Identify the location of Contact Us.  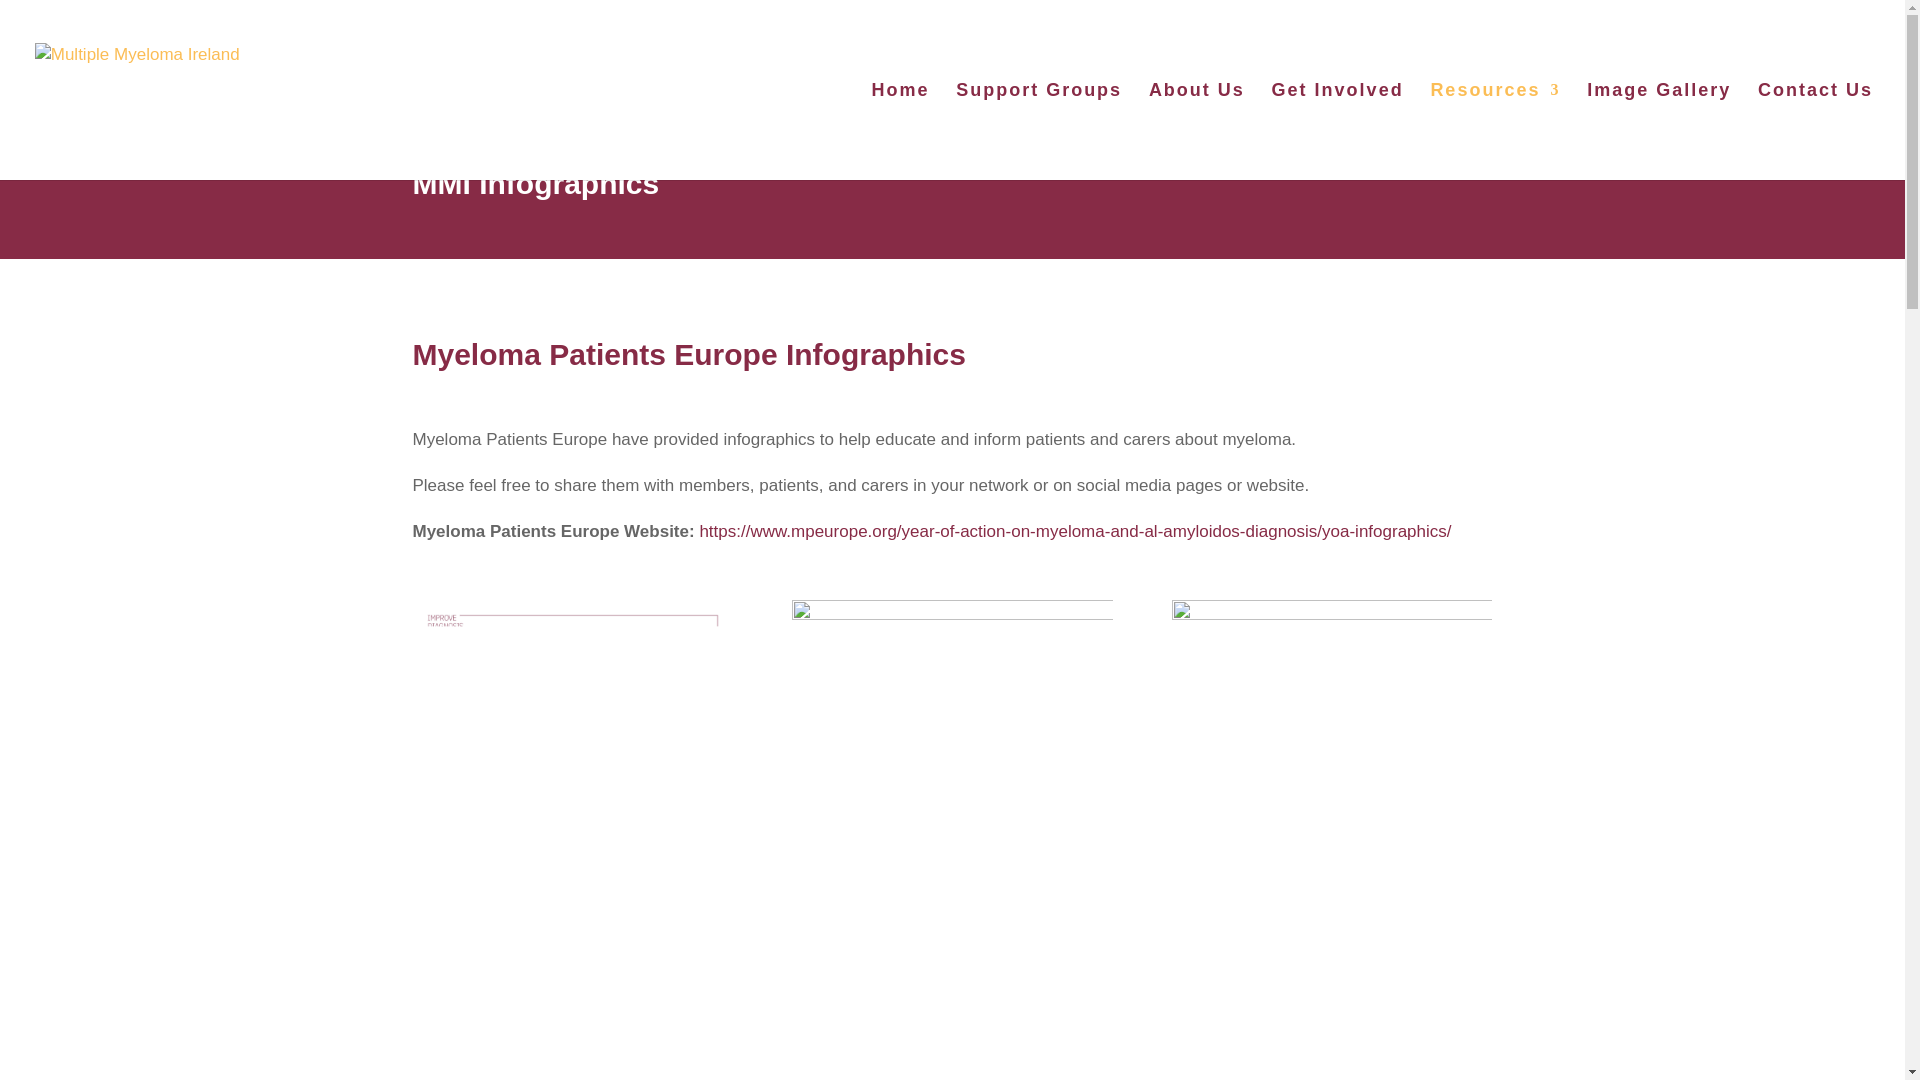
(1816, 132).